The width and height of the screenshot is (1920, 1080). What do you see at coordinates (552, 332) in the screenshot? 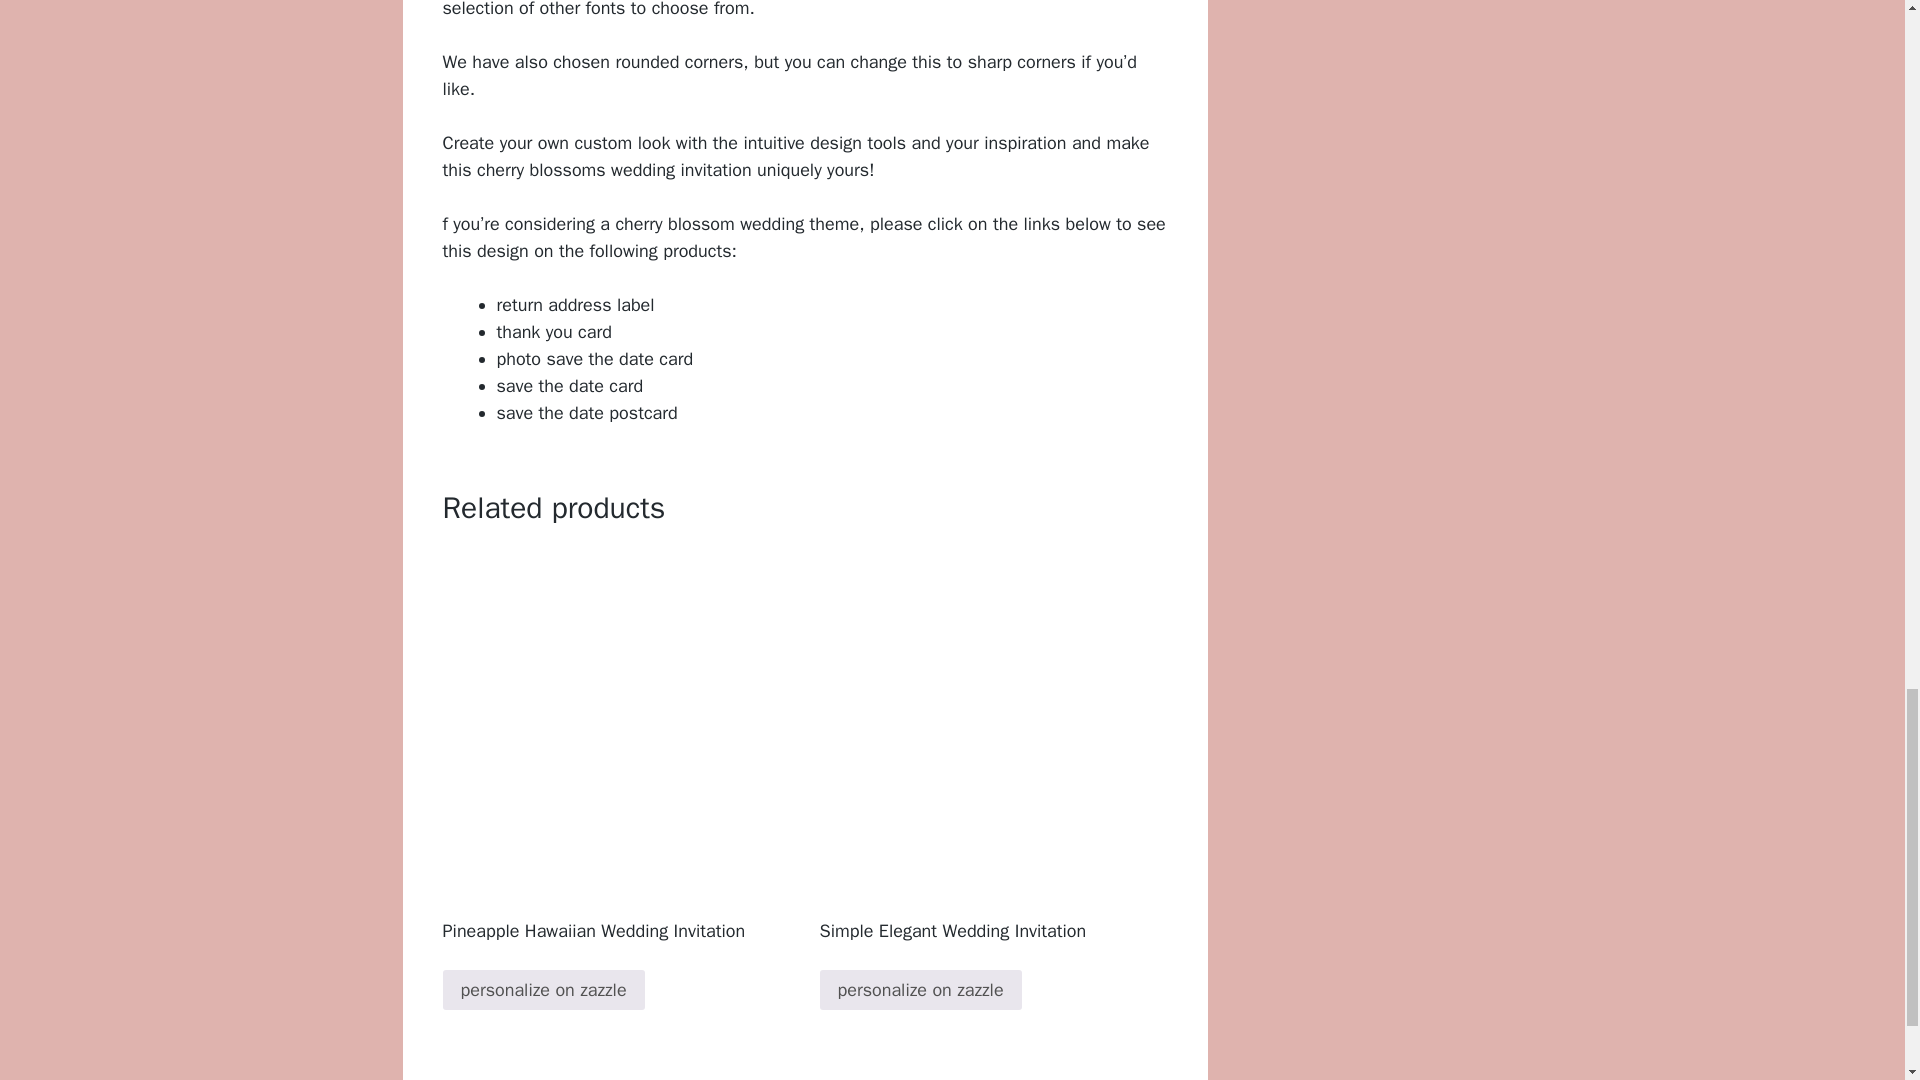
I see `thank you card` at bounding box center [552, 332].